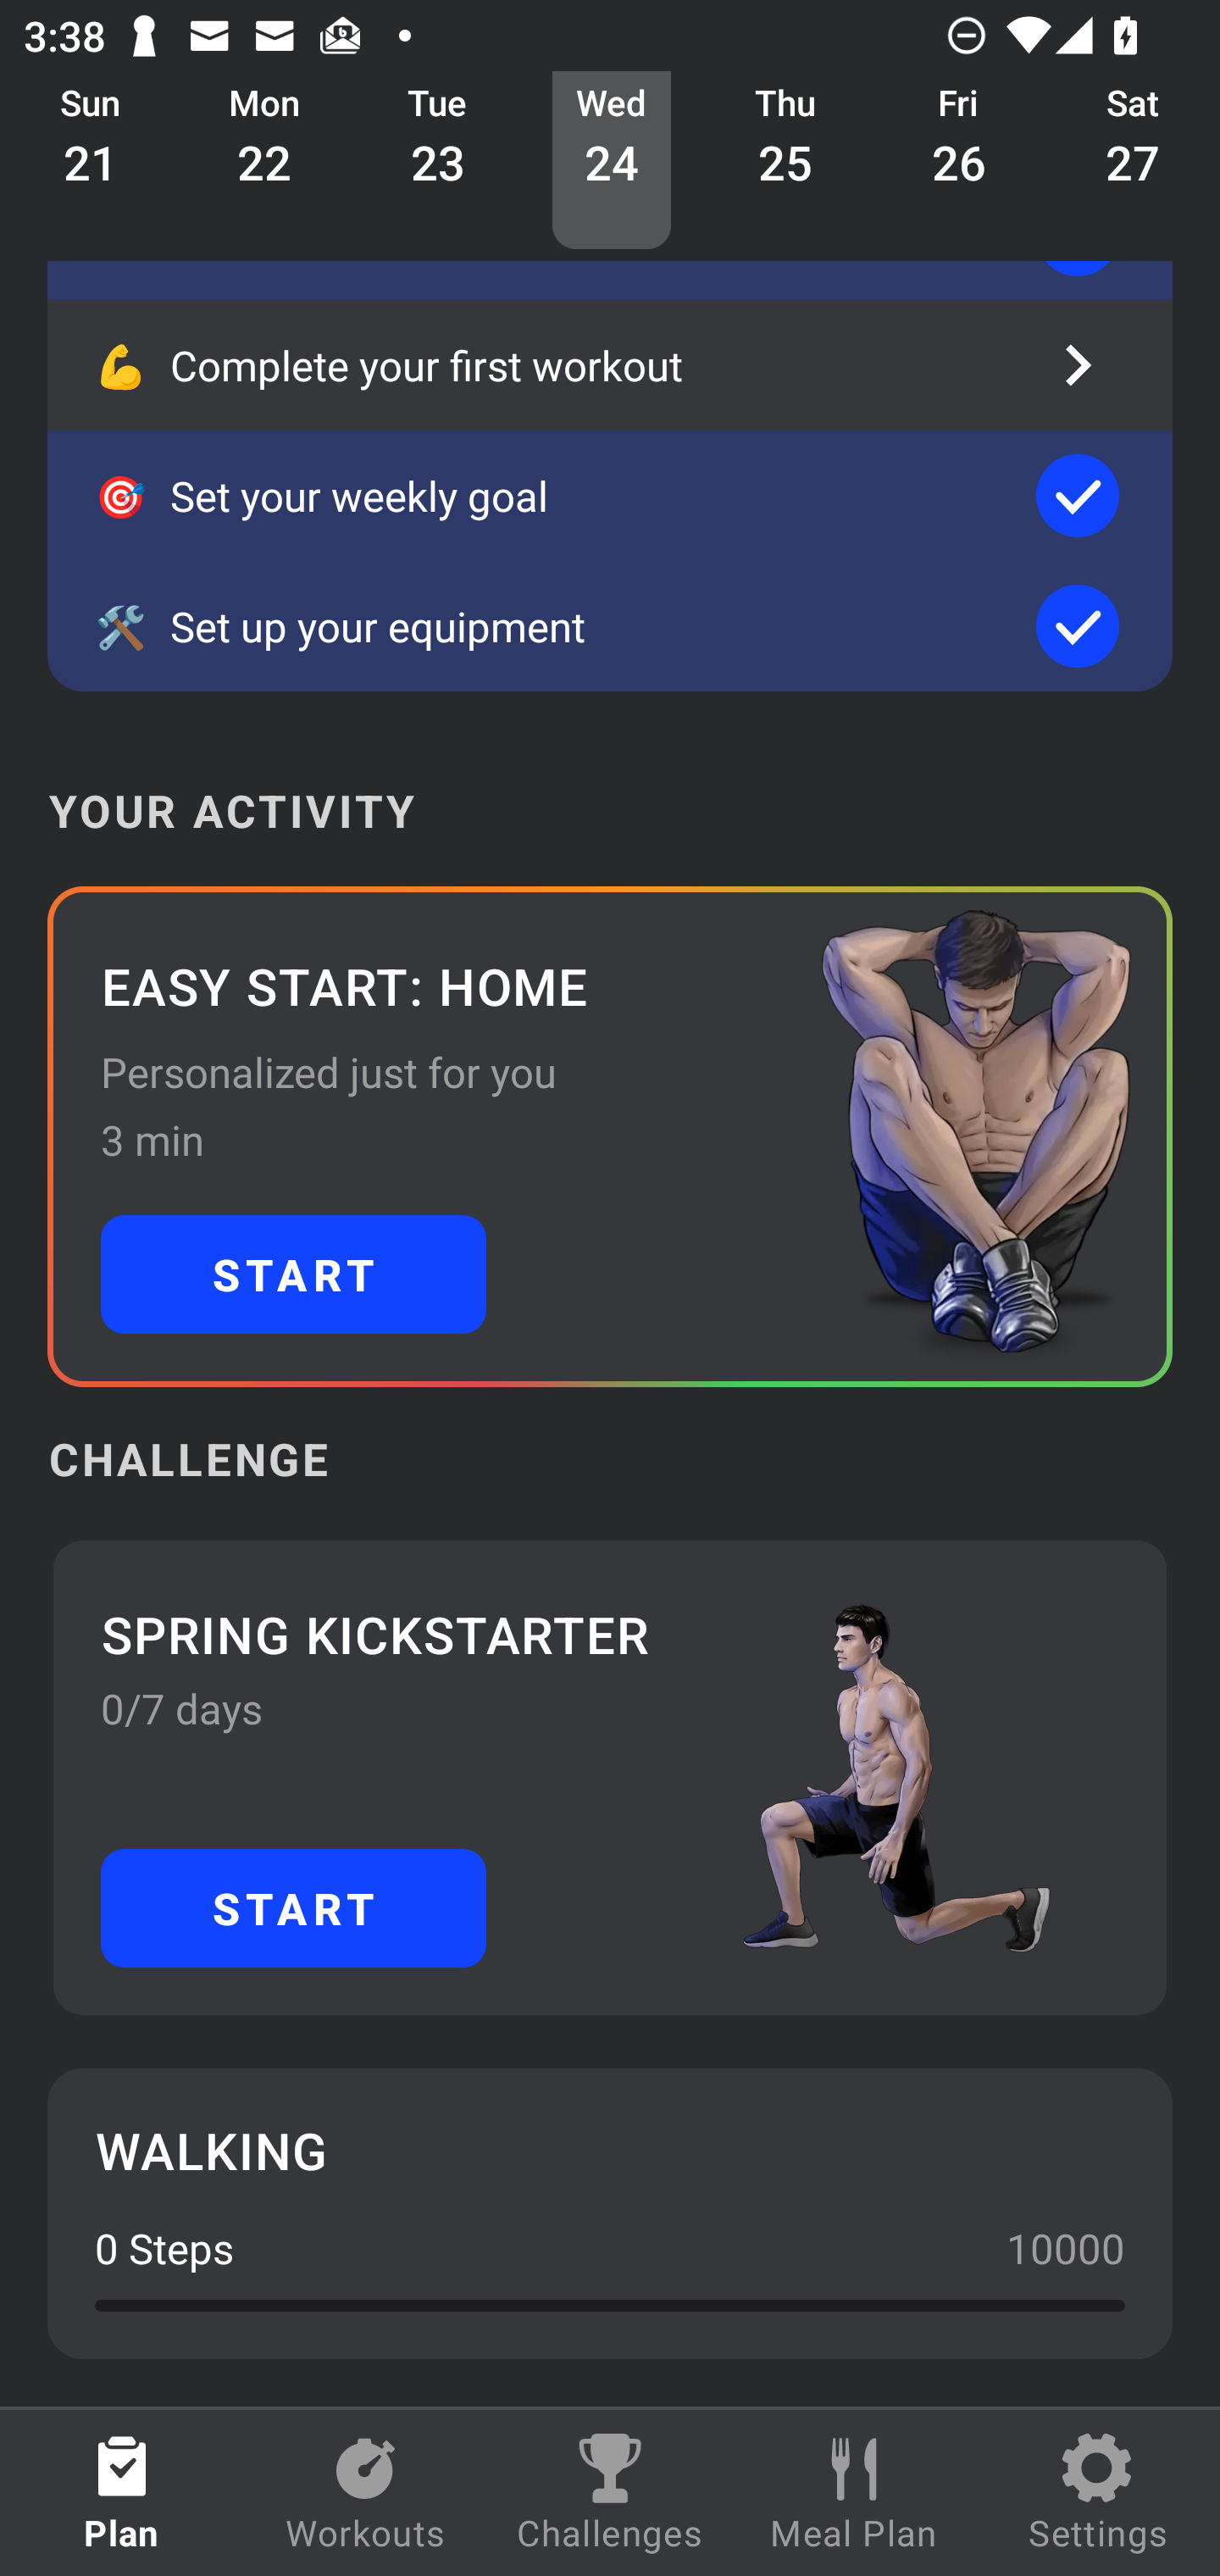  What do you see at coordinates (610, 364) in the screenshot?
I see `💪 Complete your first workout` at bounding box center [610, 364].